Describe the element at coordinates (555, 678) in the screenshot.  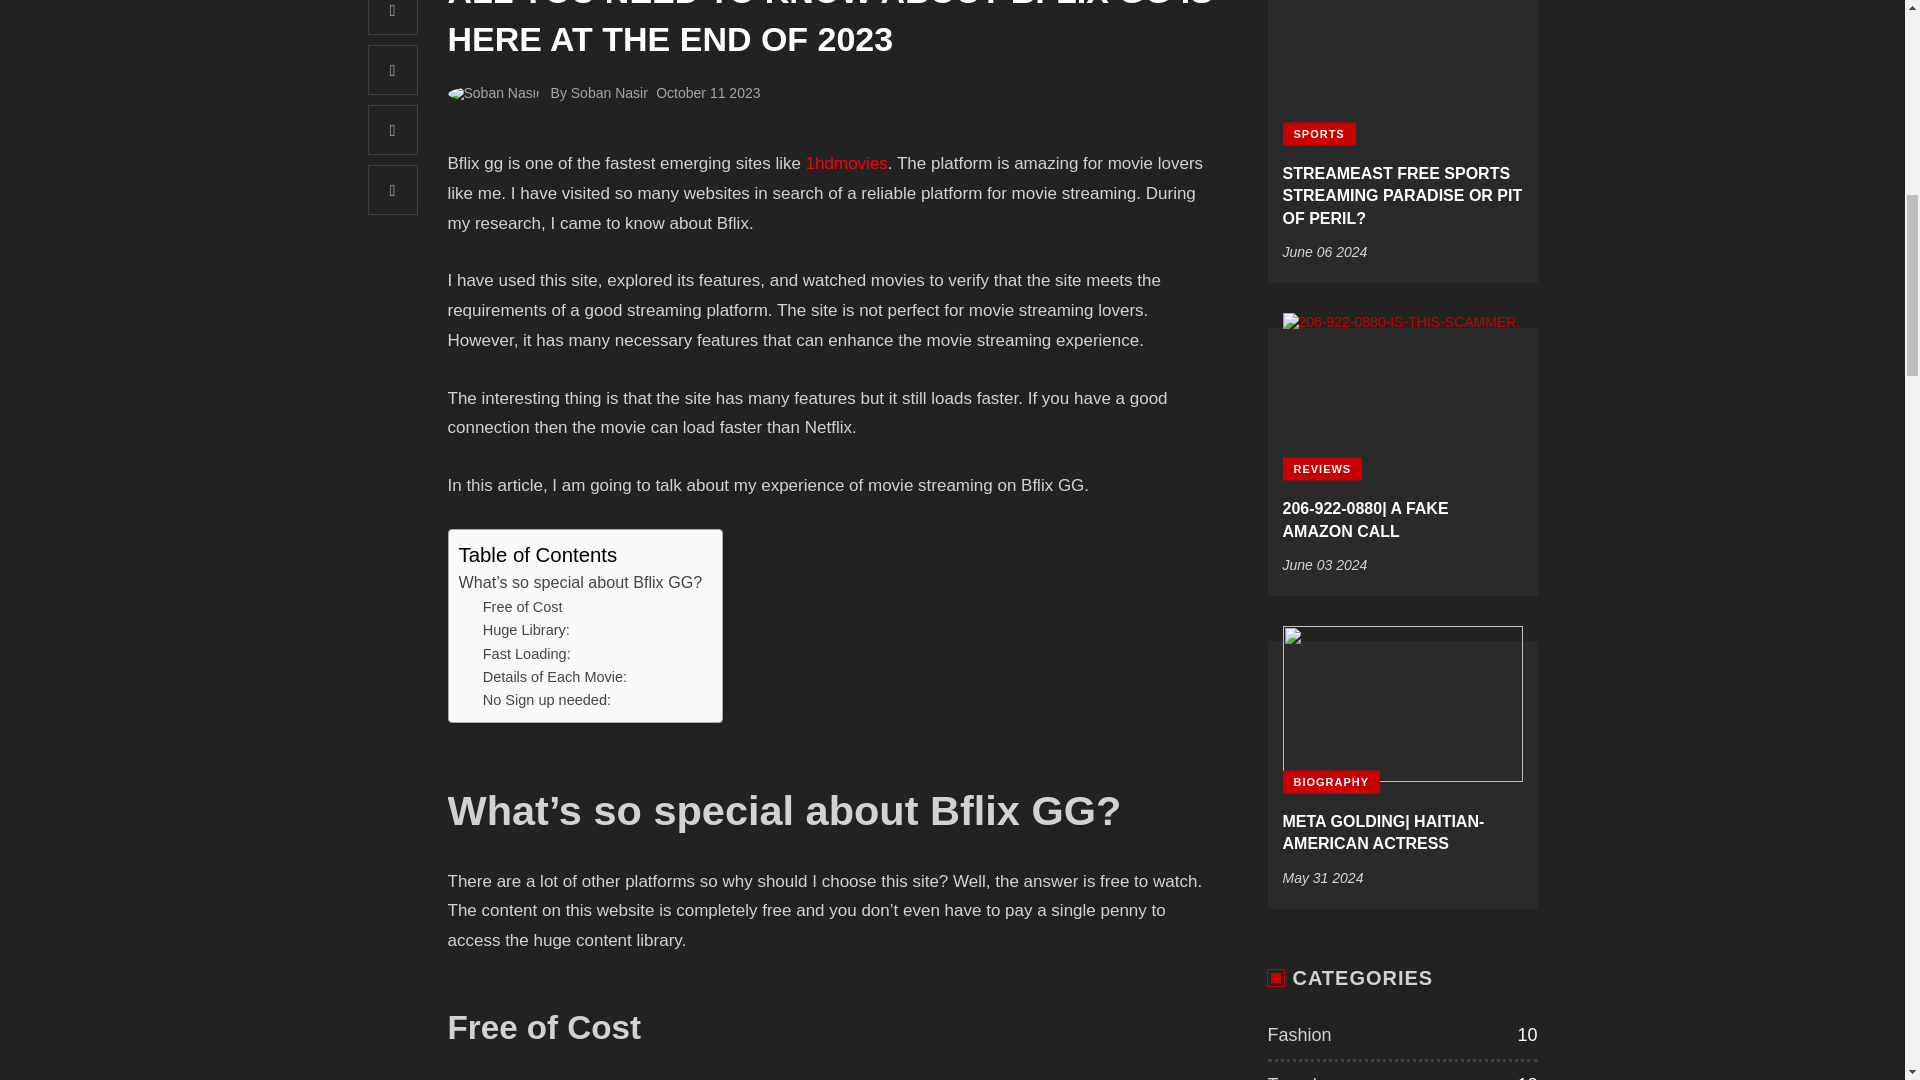
I see `Details of Each Movie:` at that location.